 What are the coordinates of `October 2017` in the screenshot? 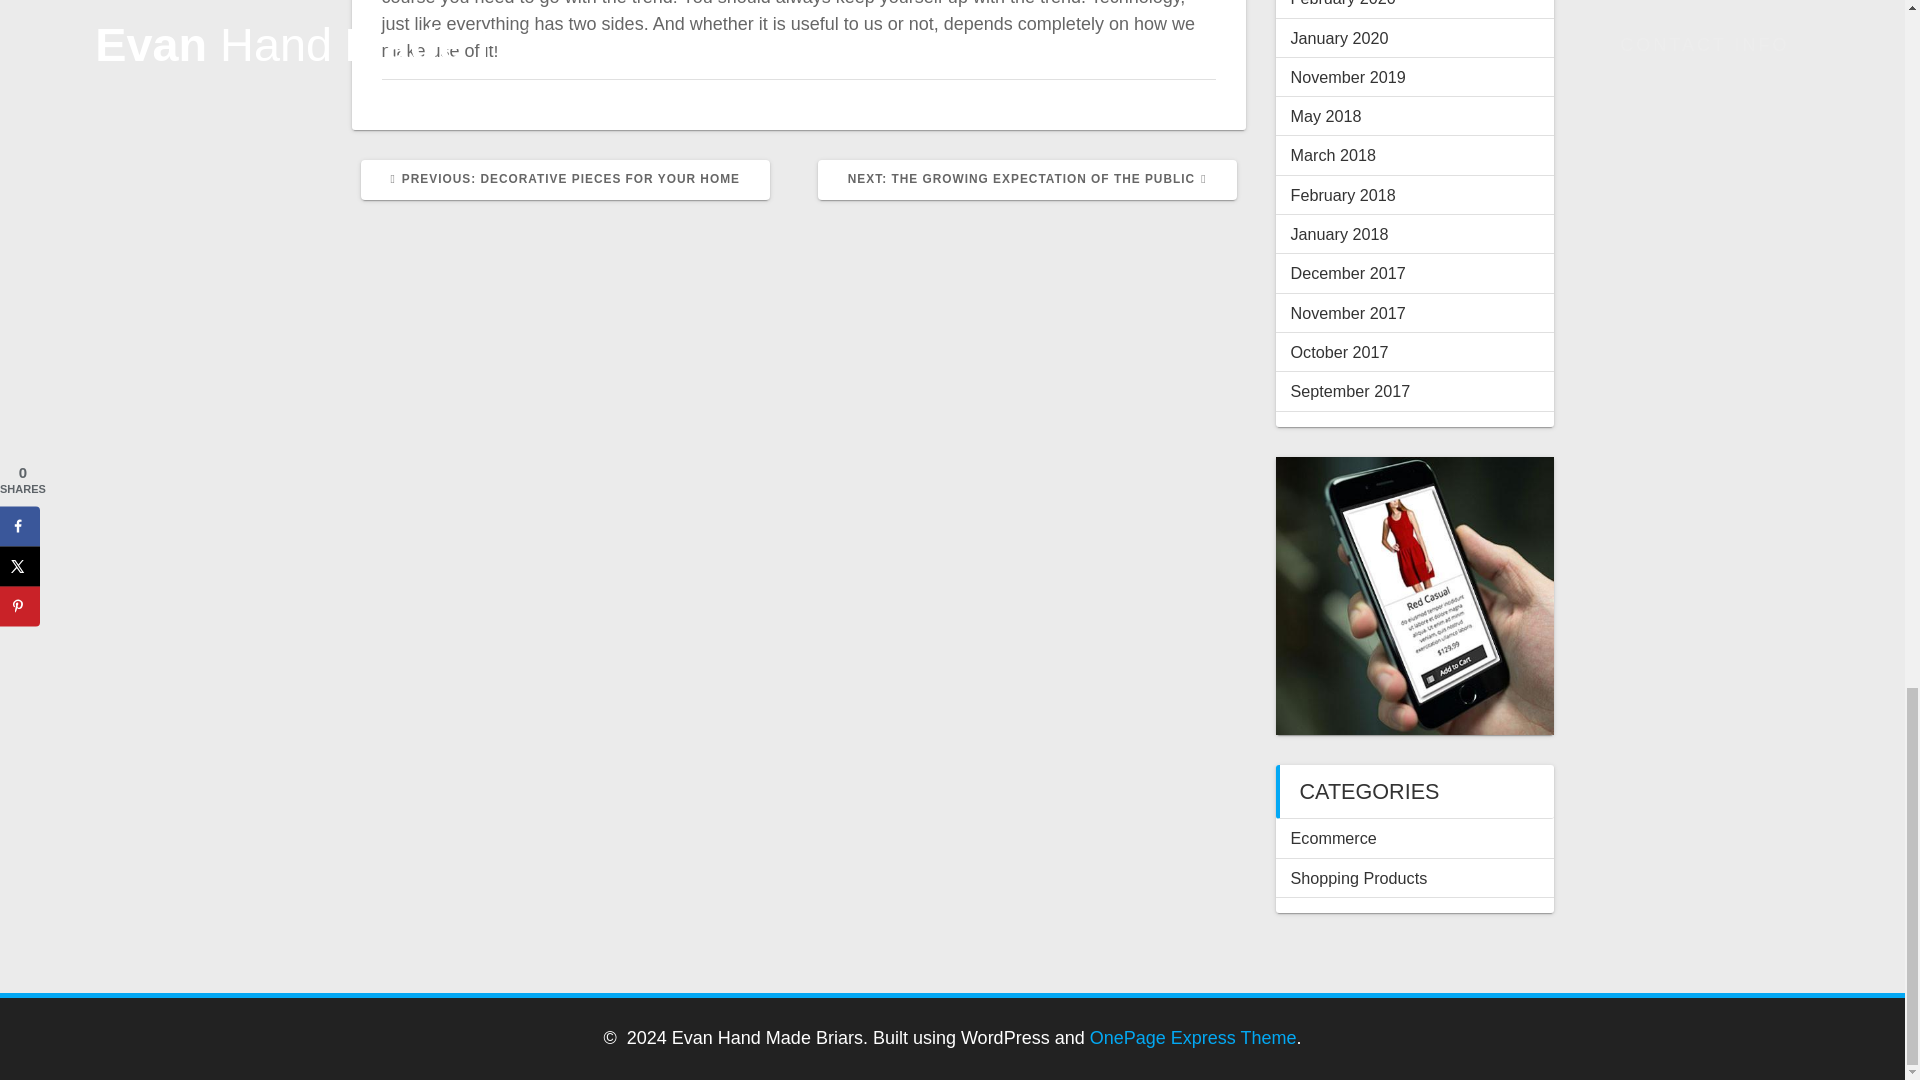 It's located at (1339, 352).